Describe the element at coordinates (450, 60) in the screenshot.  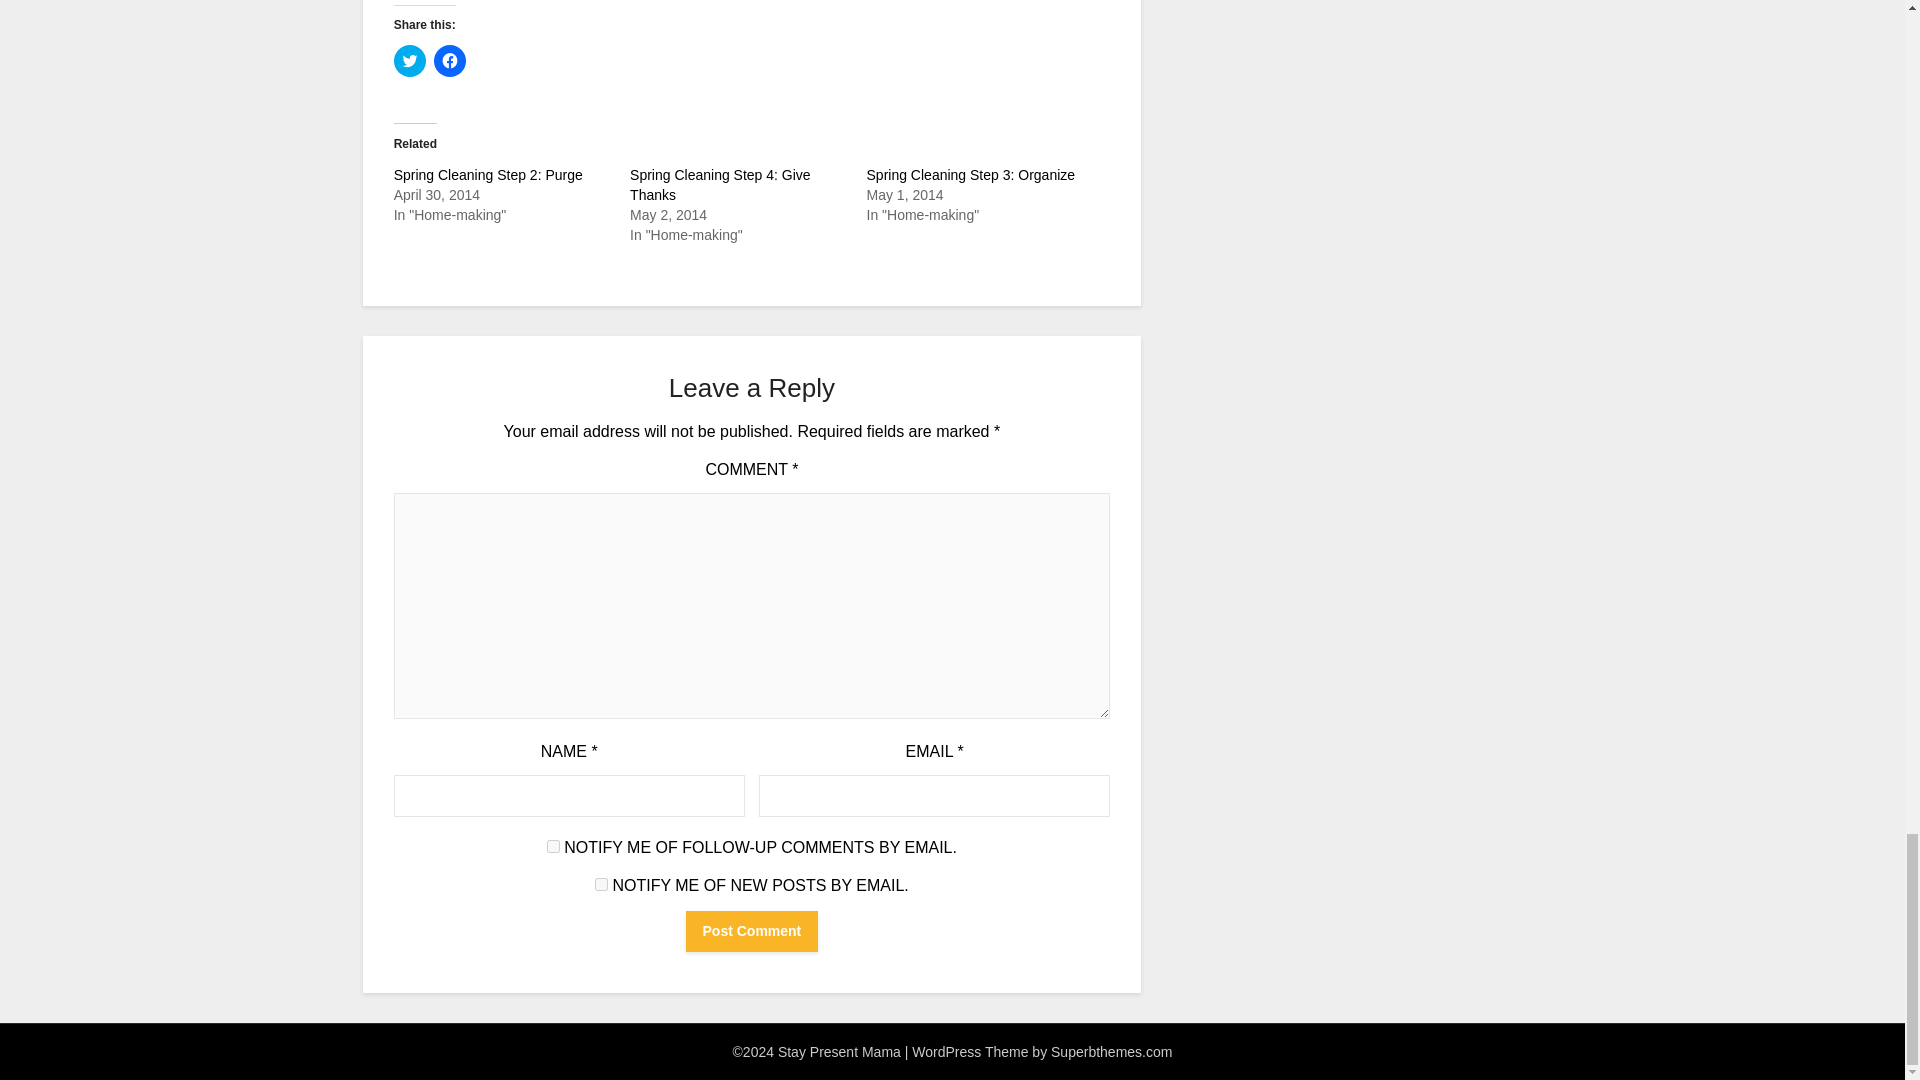
I see `Click to share on Facebook` at that location.